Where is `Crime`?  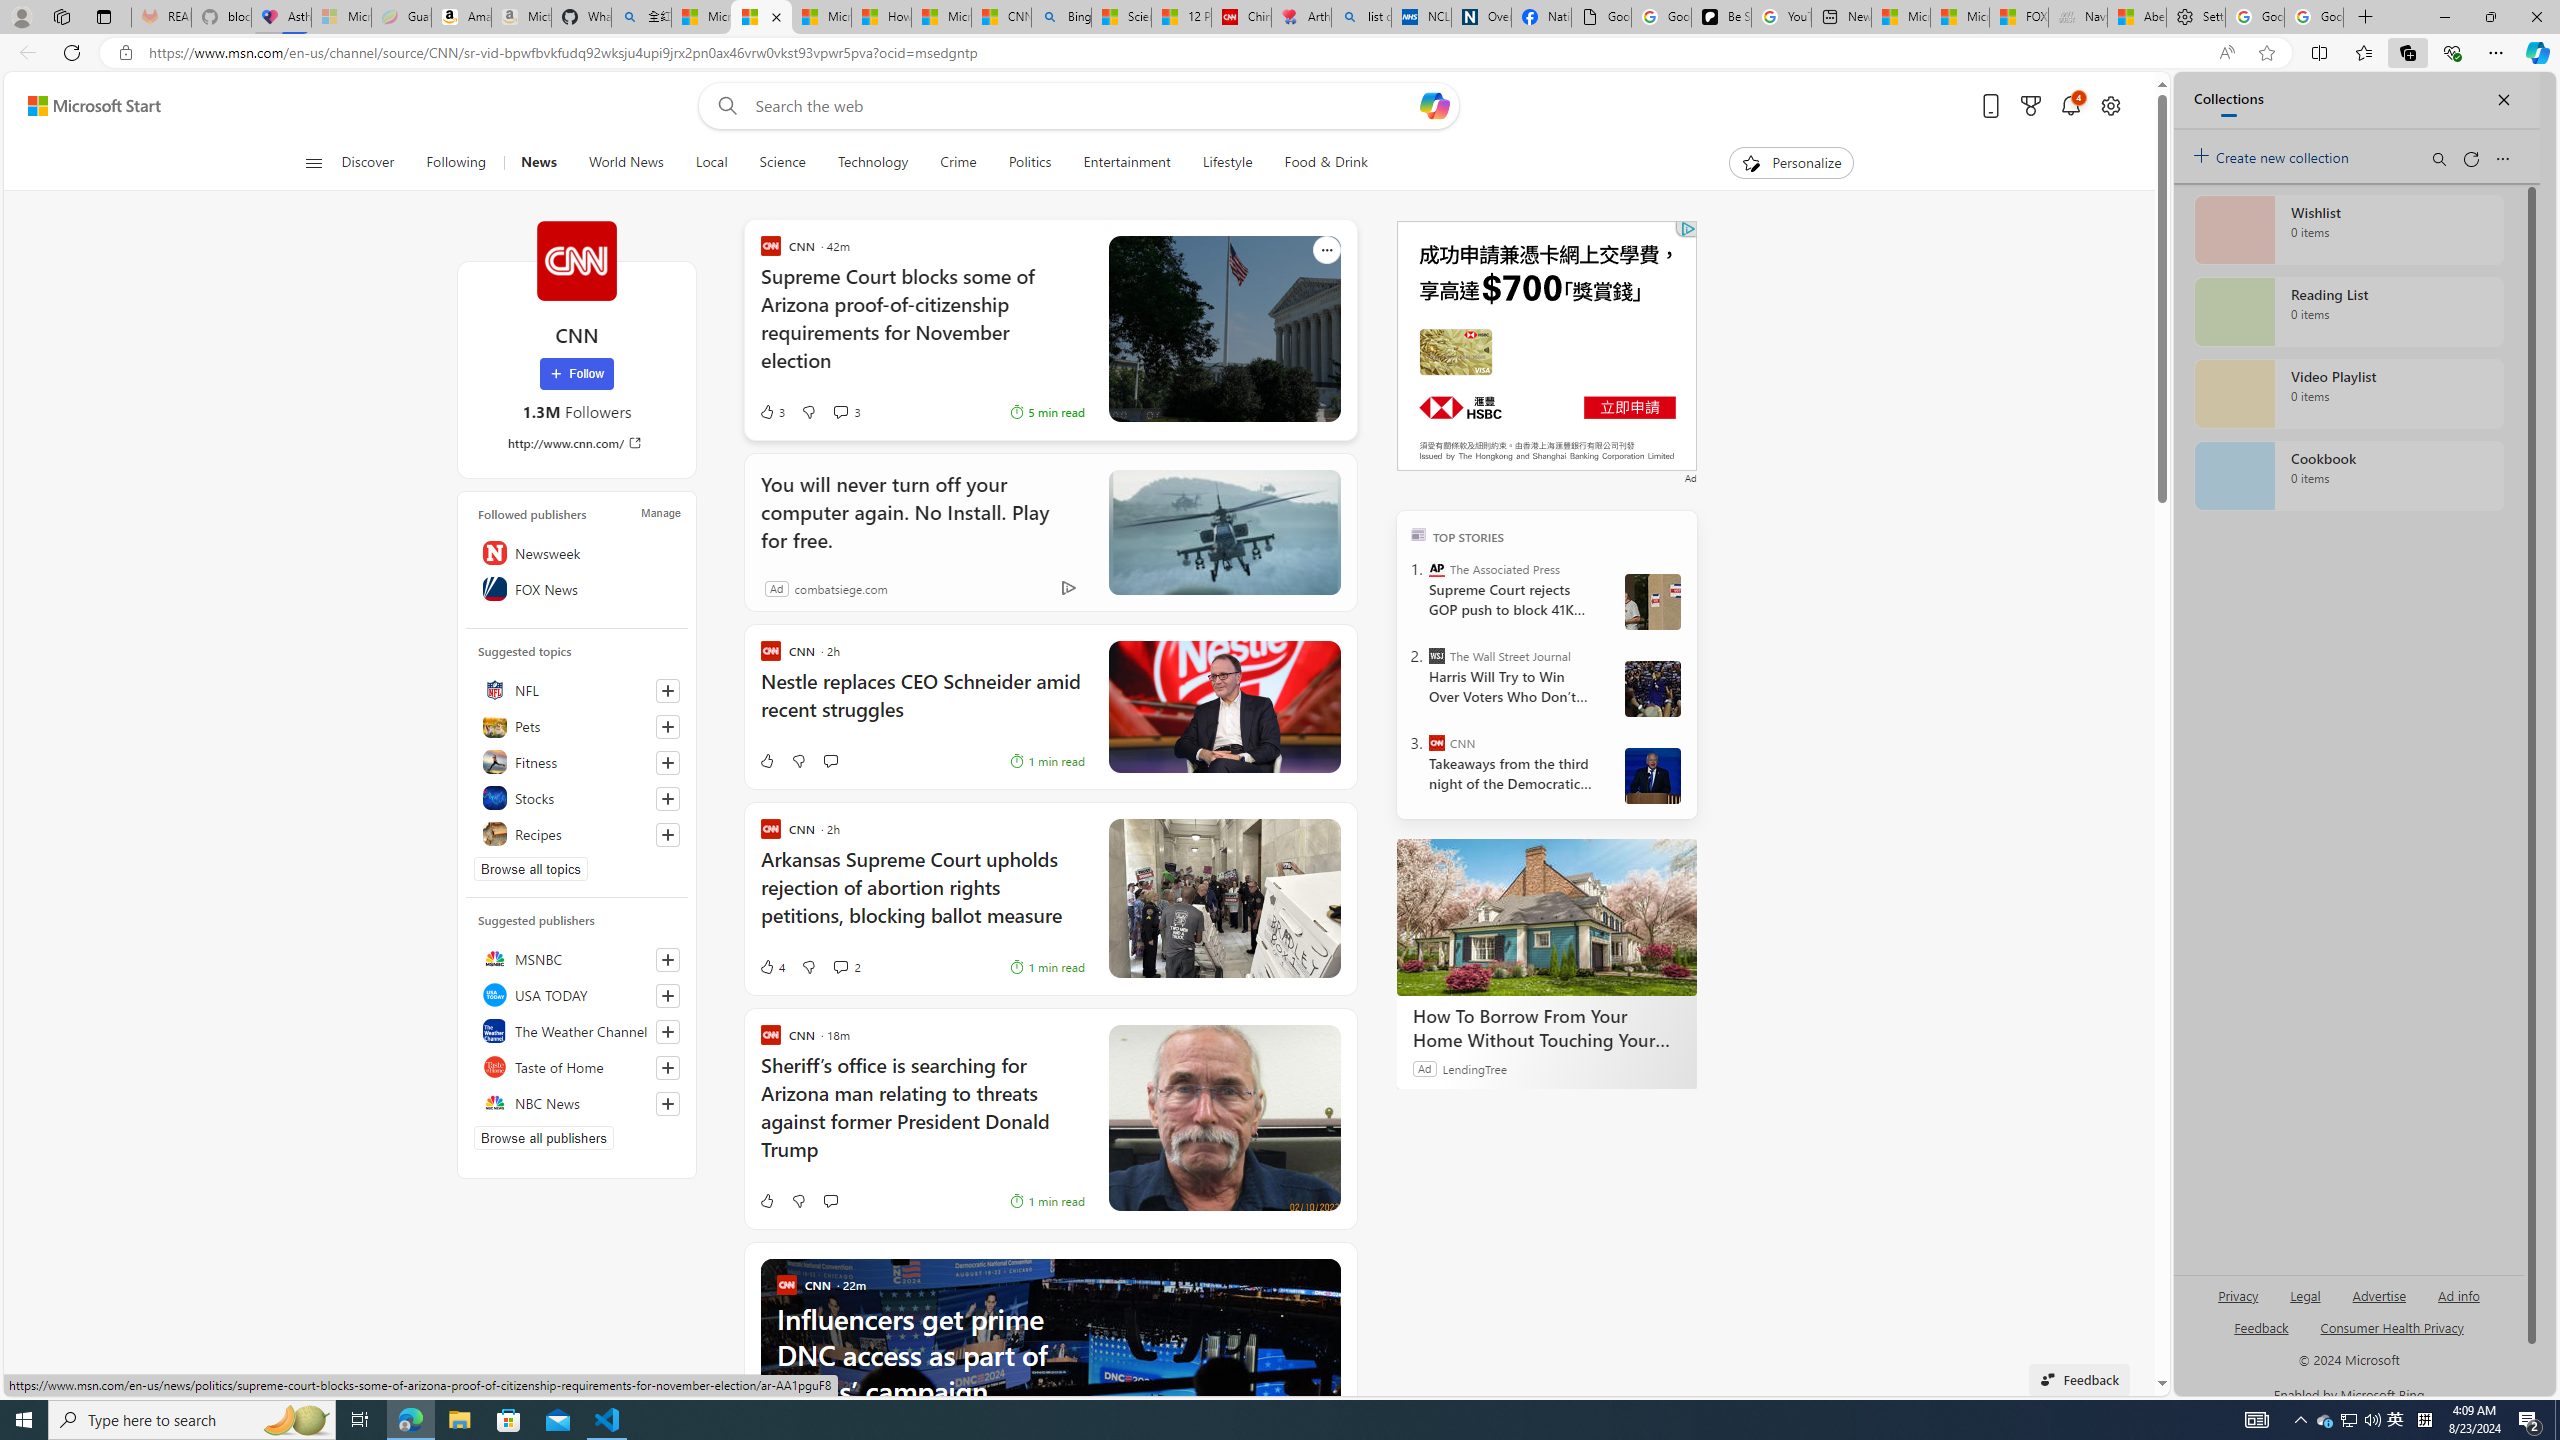 Crime is located at coordinates (958, 163).